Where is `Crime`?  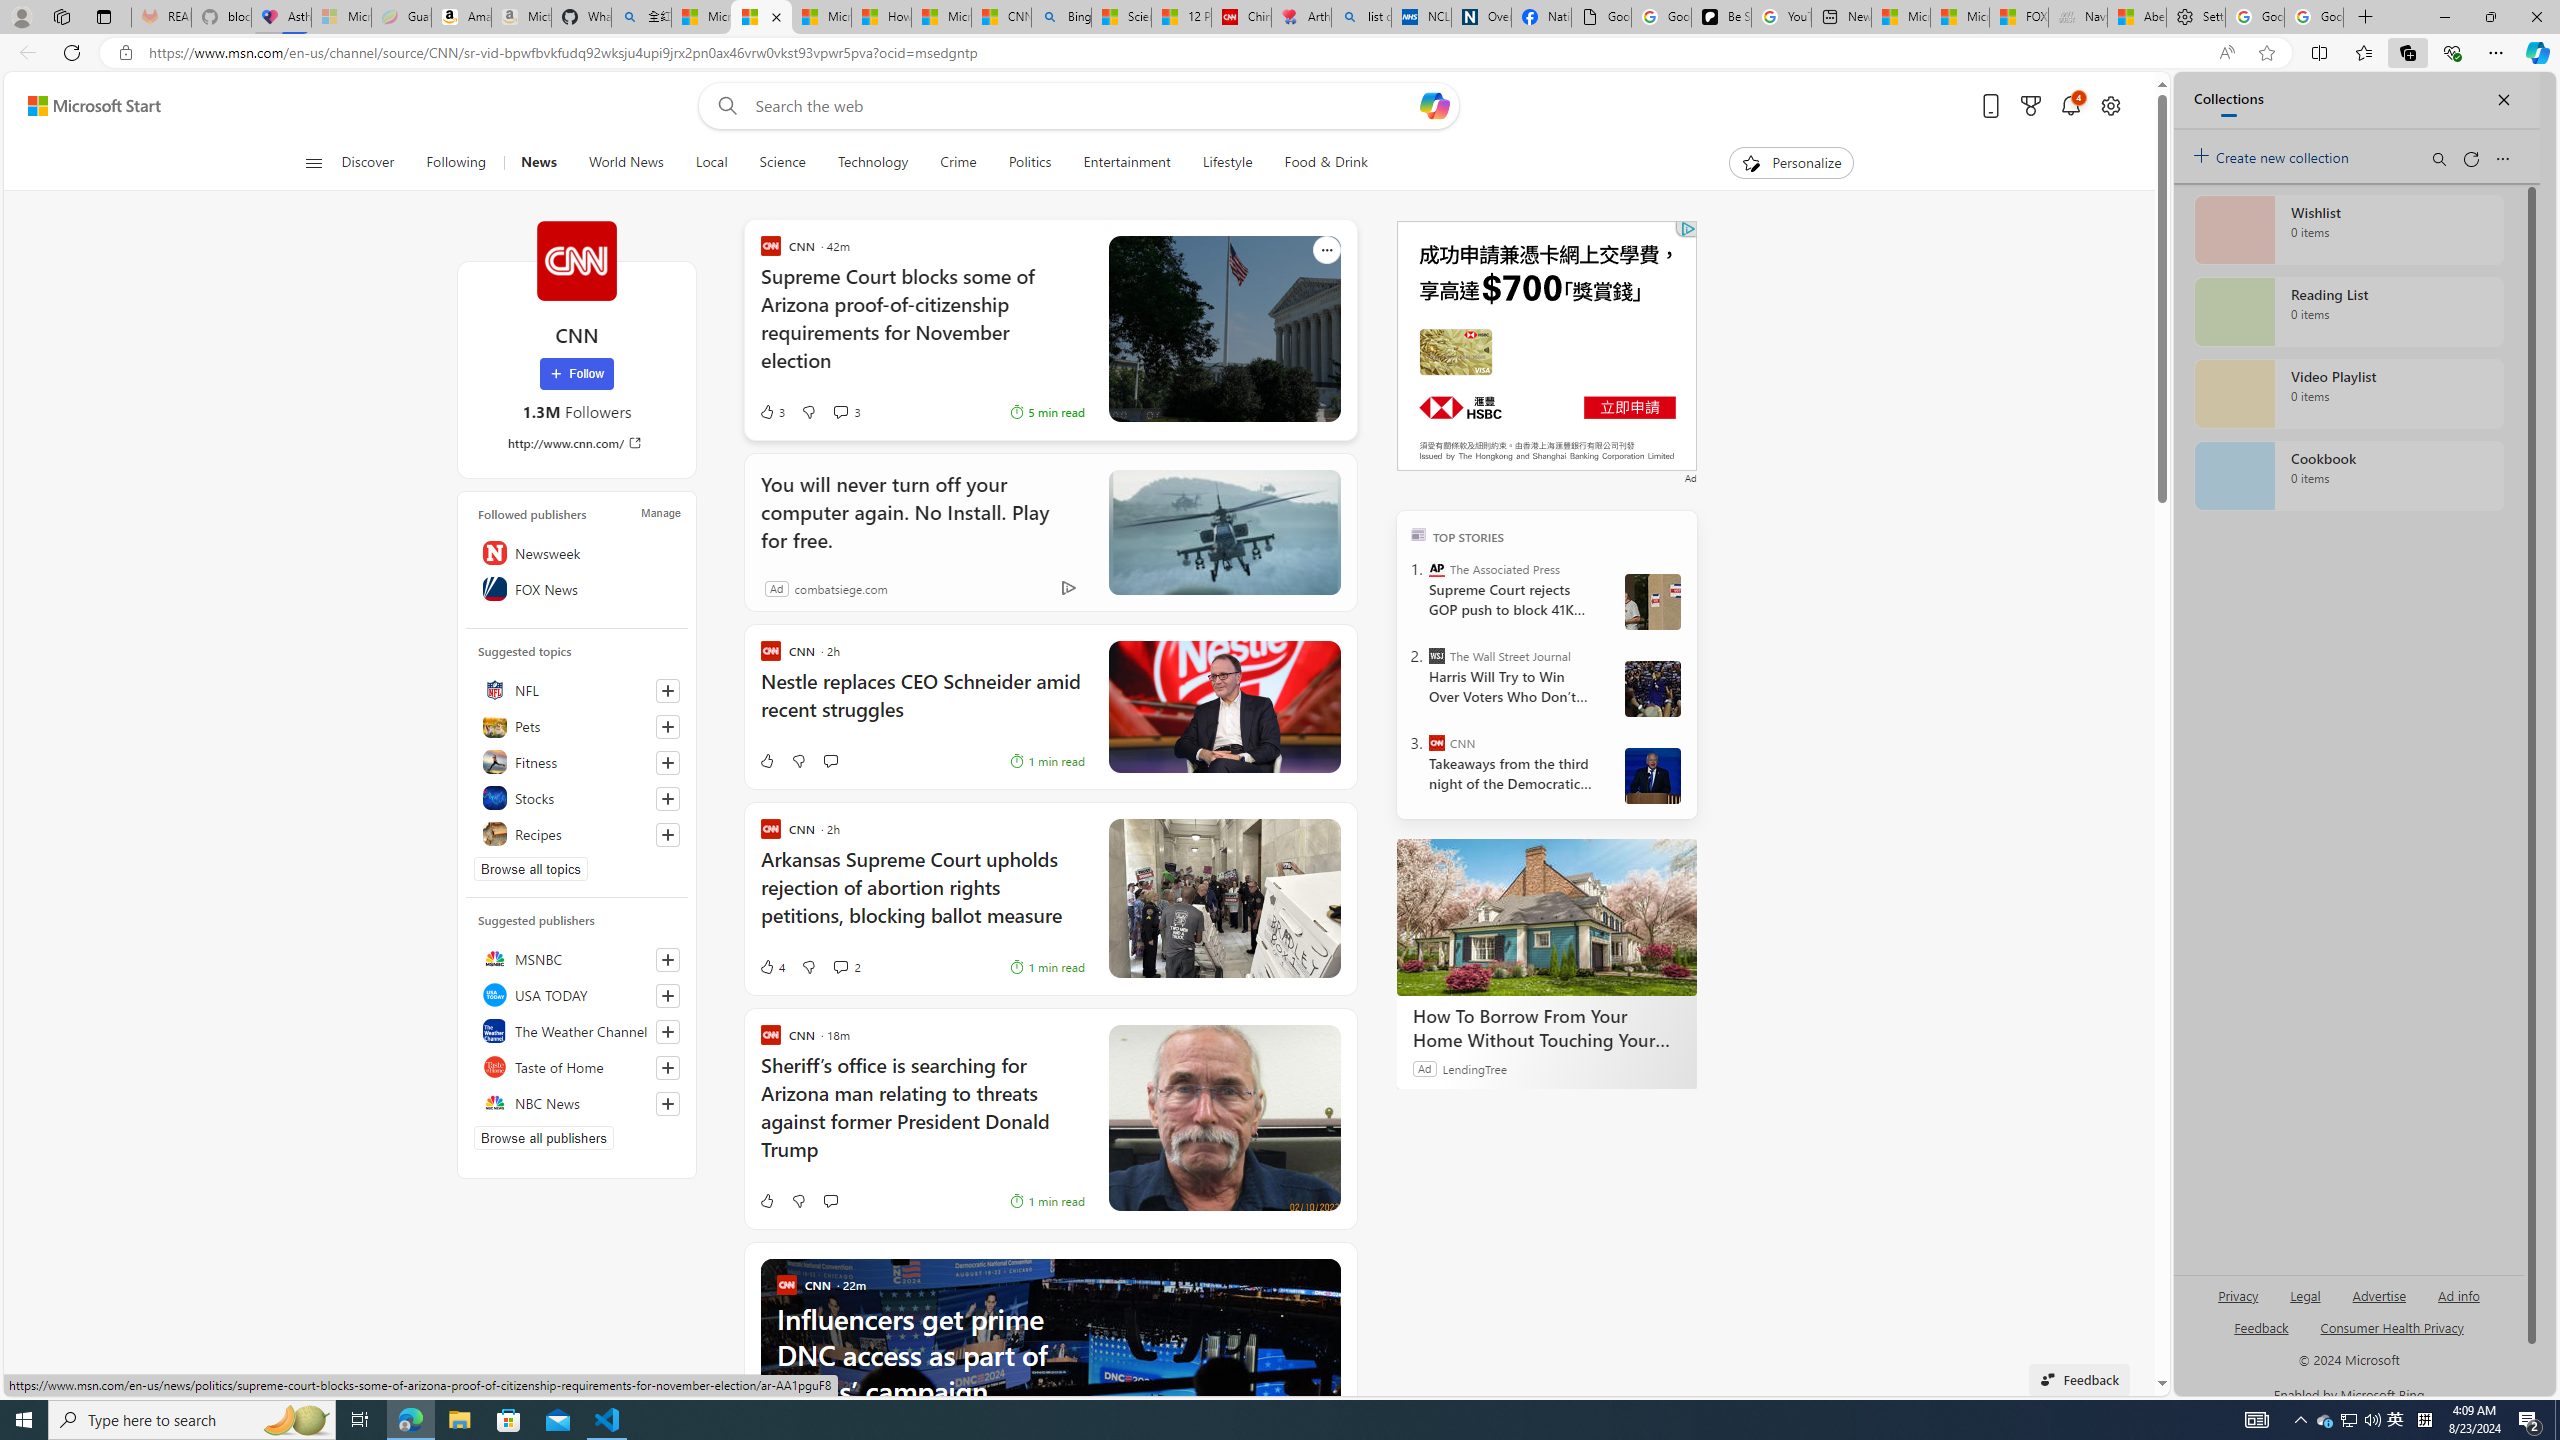 Crime is located at coordinates (958, 163).